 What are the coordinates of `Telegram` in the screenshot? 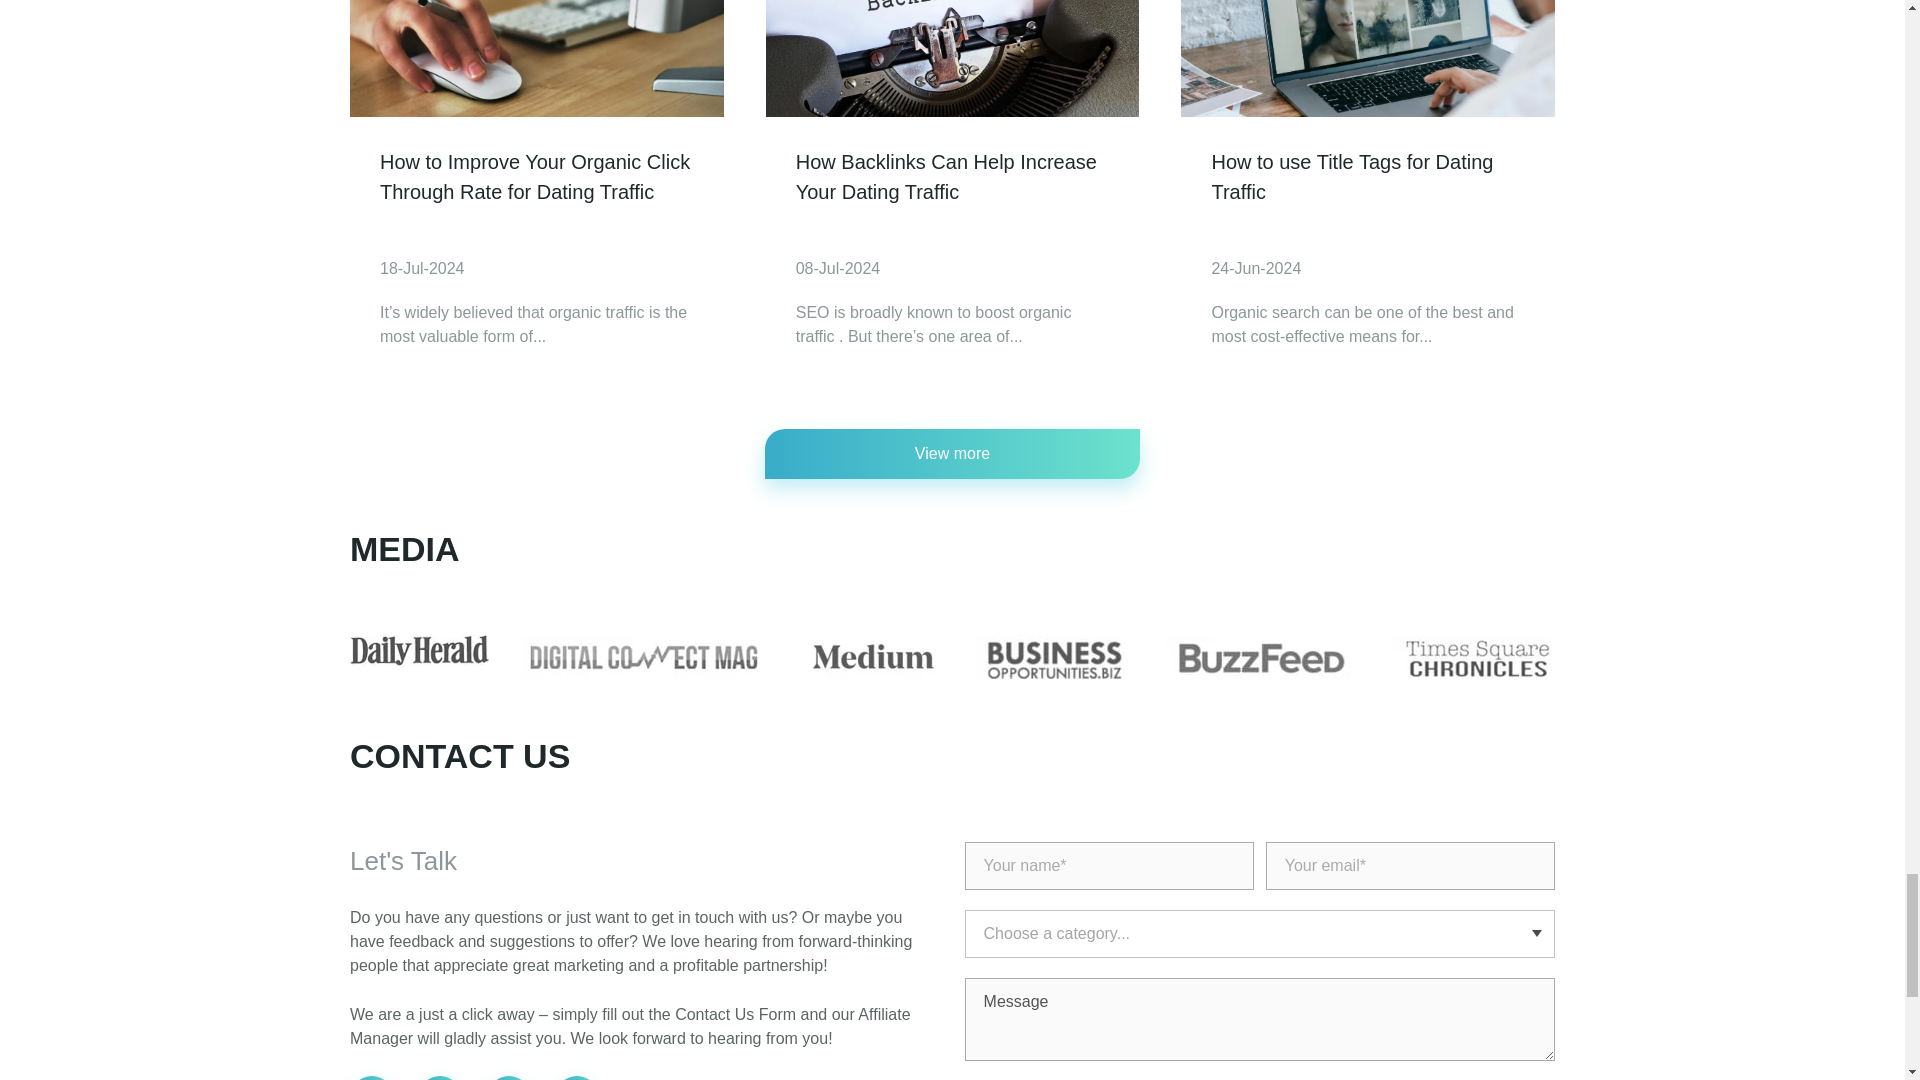 It's located at (509, 1078).